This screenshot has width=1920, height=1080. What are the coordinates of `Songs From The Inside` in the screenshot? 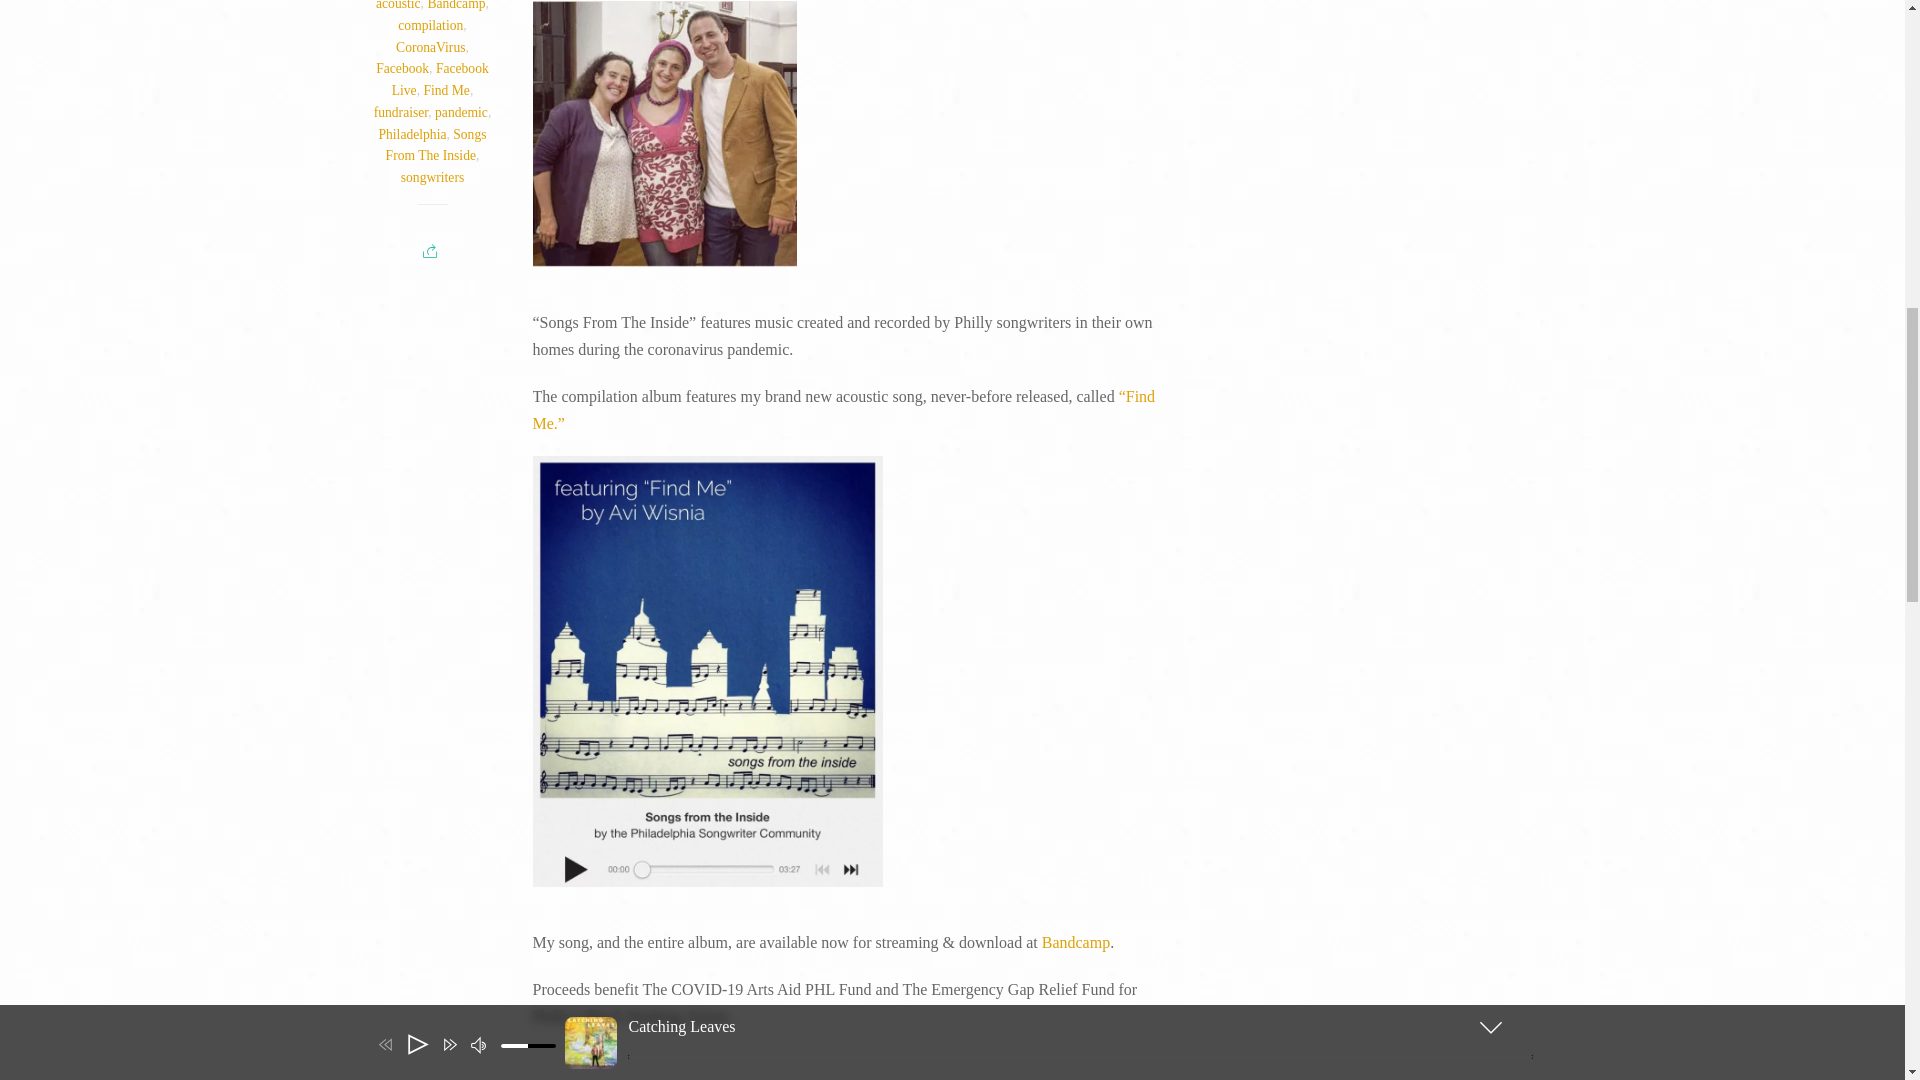 It's located at (436, 146).